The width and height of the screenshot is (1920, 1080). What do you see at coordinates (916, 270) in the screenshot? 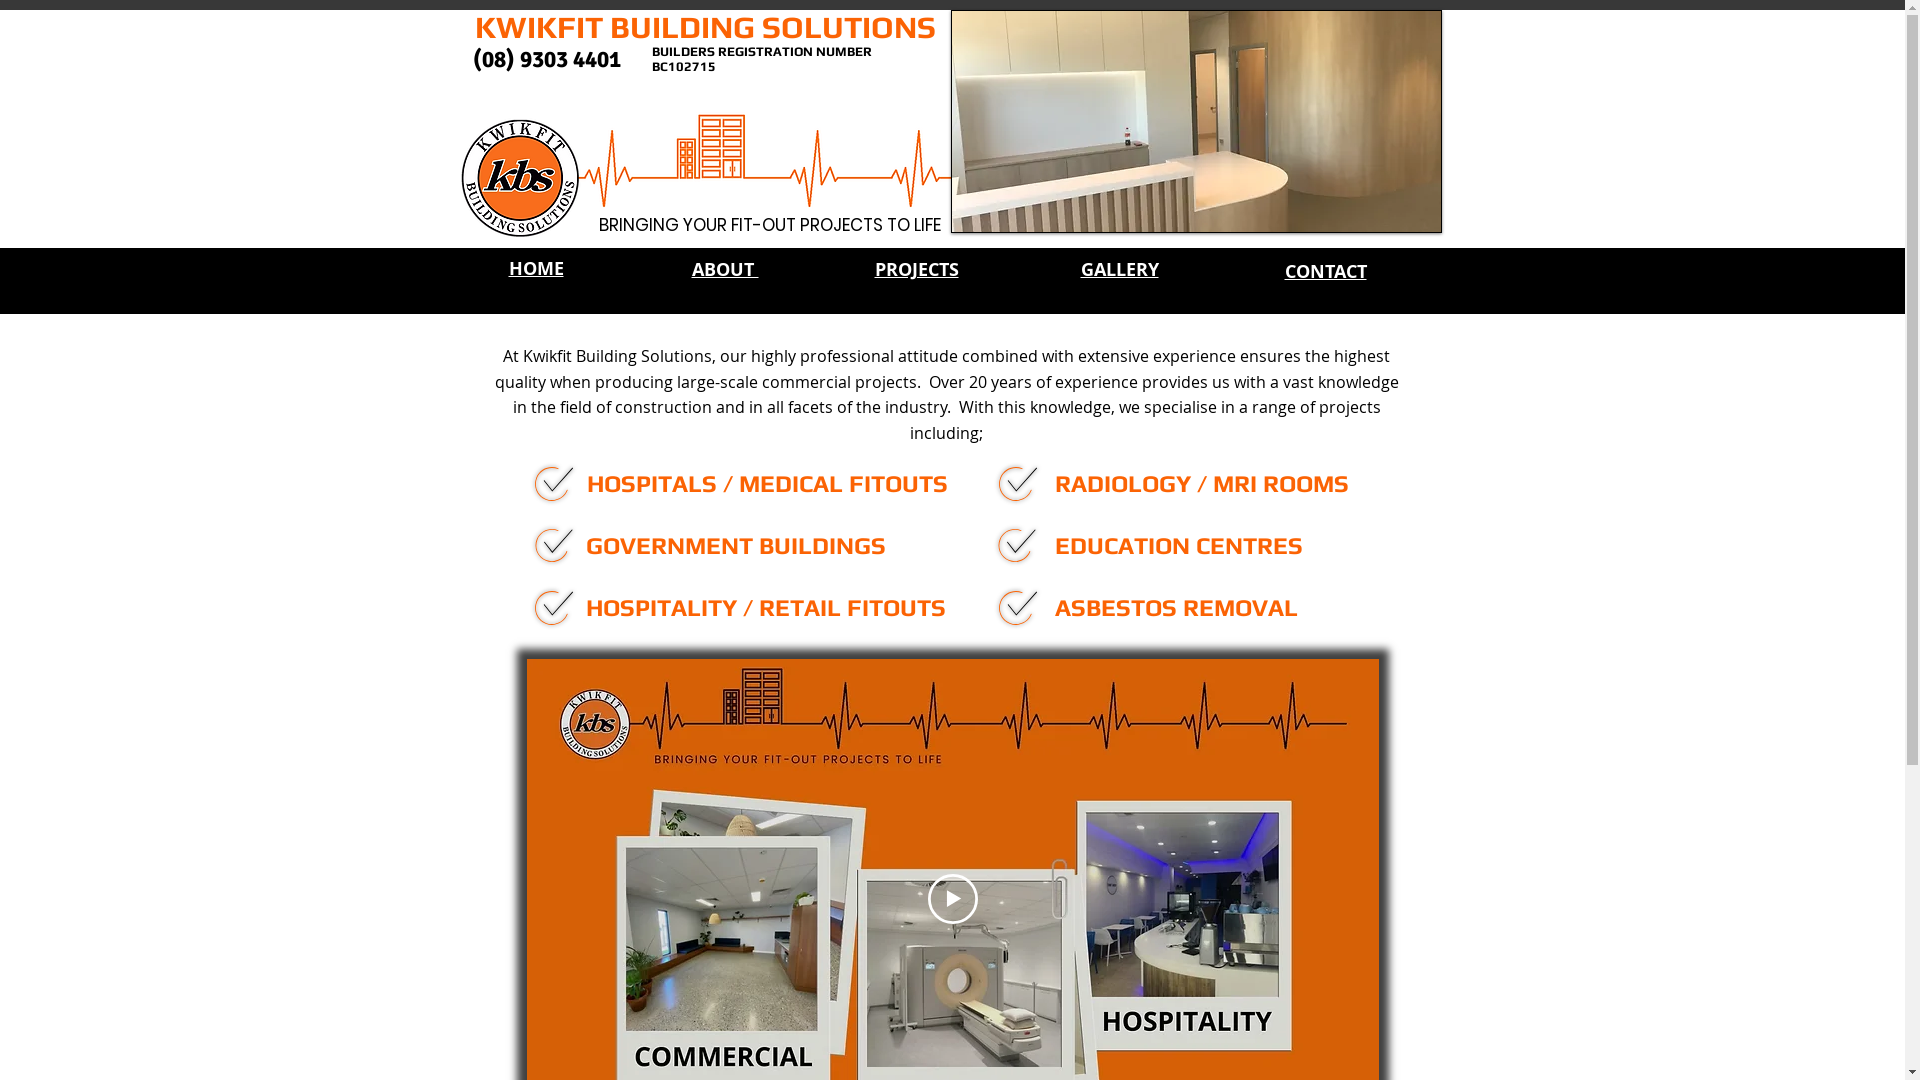
I see `PROJECTS` at bounding box center [916, 270].